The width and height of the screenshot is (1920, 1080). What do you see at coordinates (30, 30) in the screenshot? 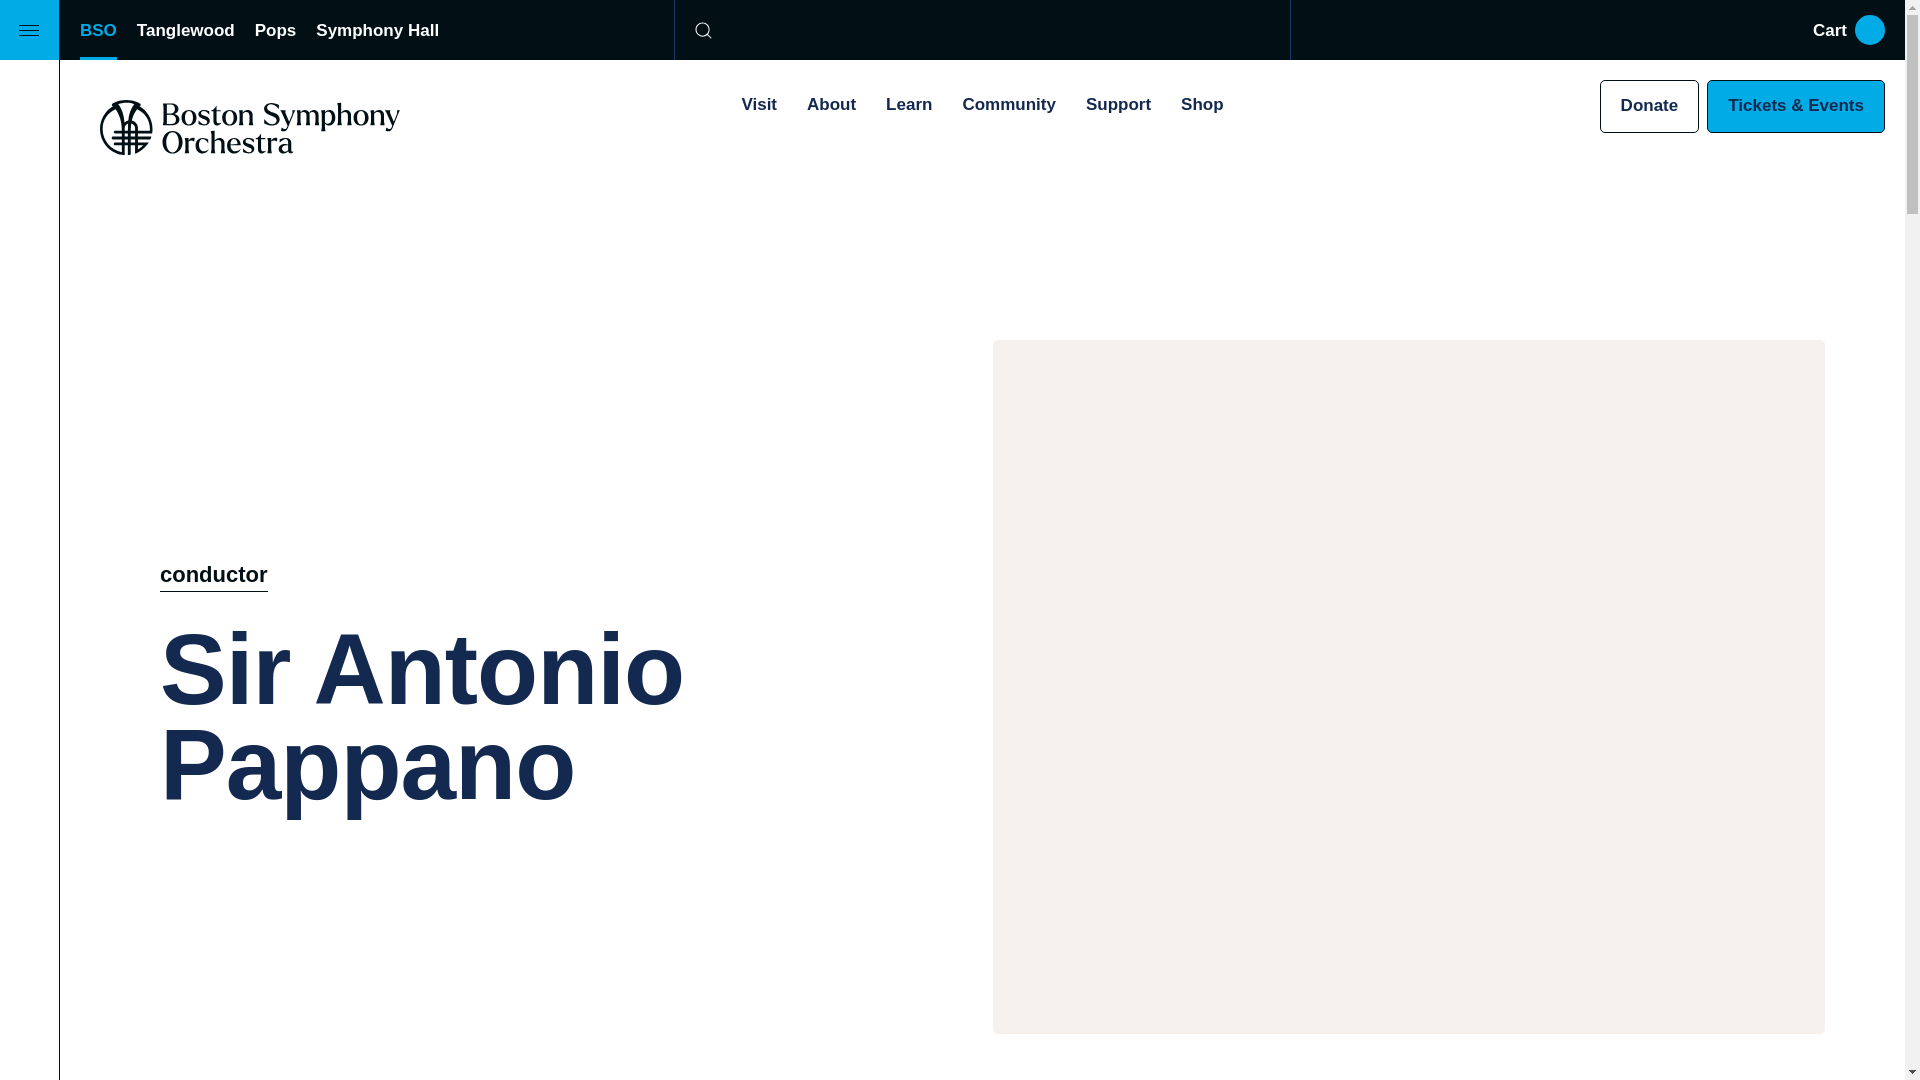
I see `Menu` at bounding box center [30, 30].